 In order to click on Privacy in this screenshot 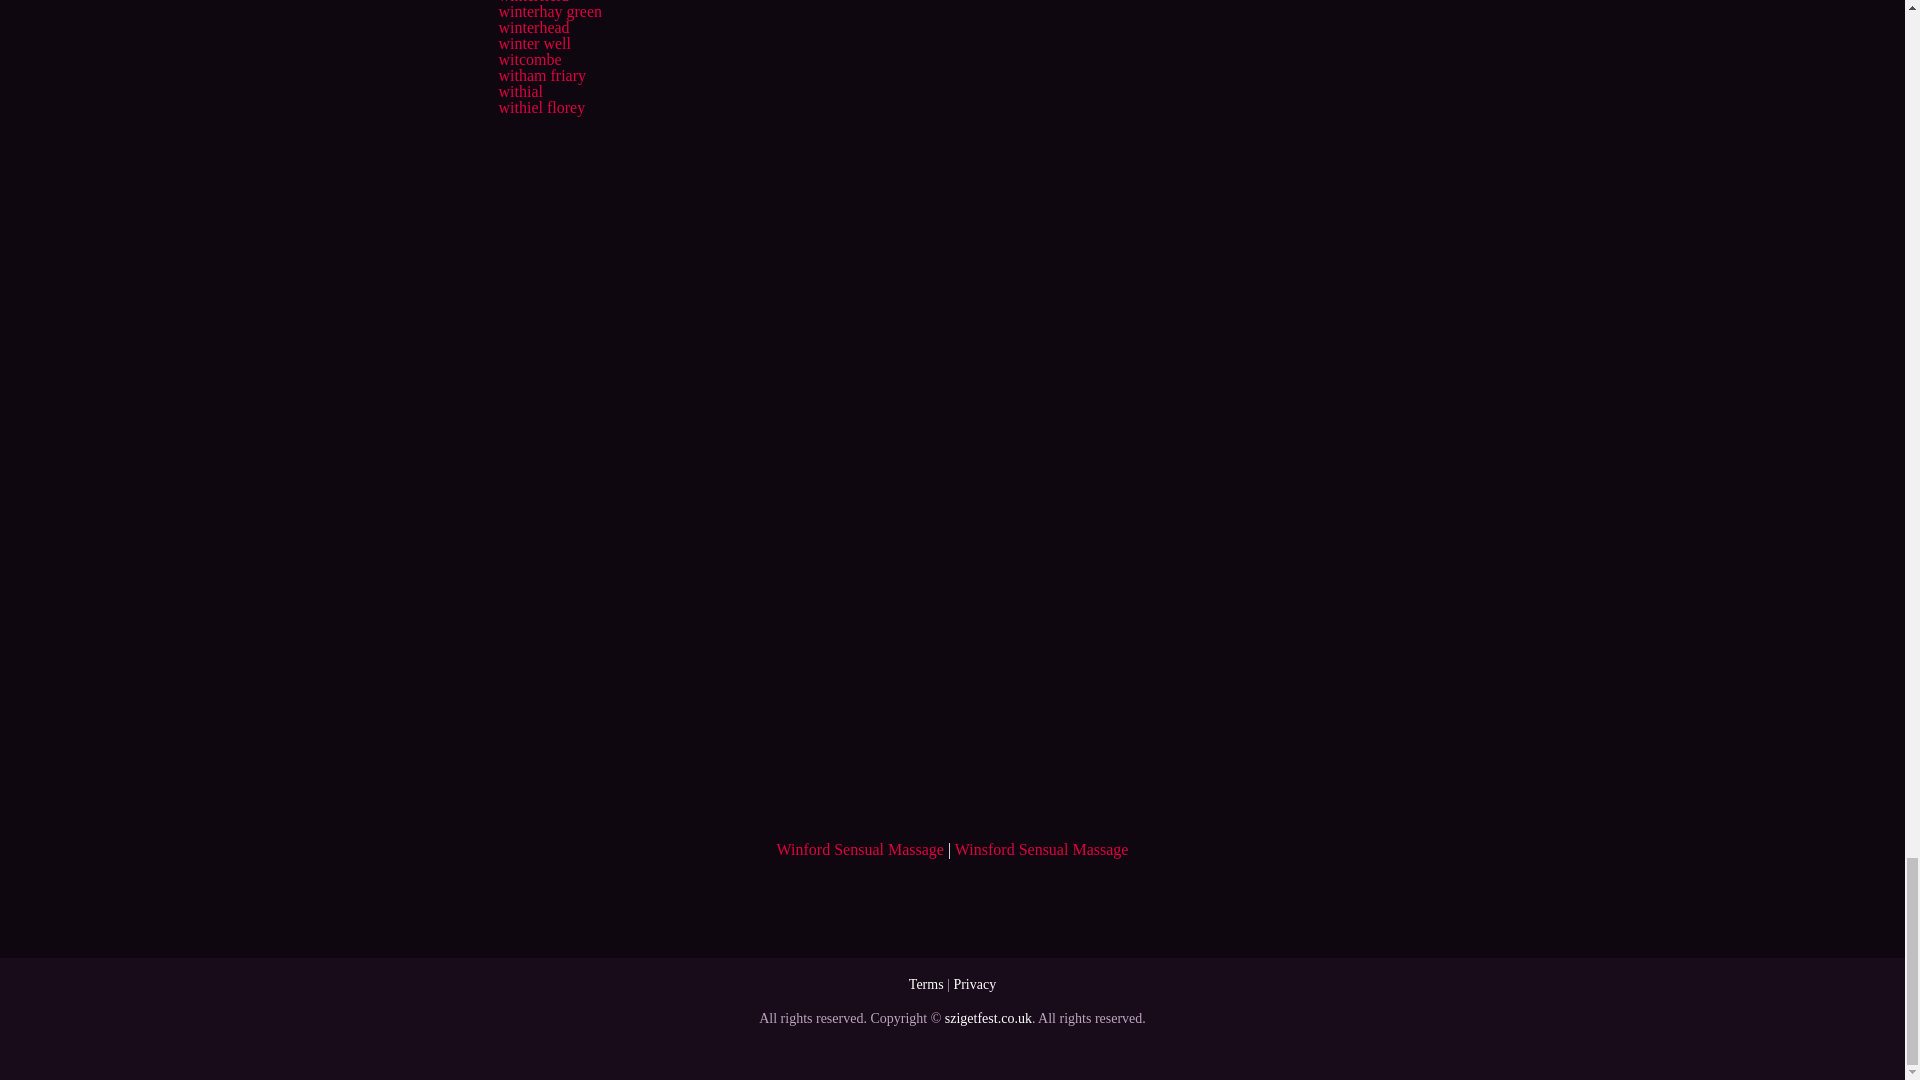, I will do `click(974, 984)`.